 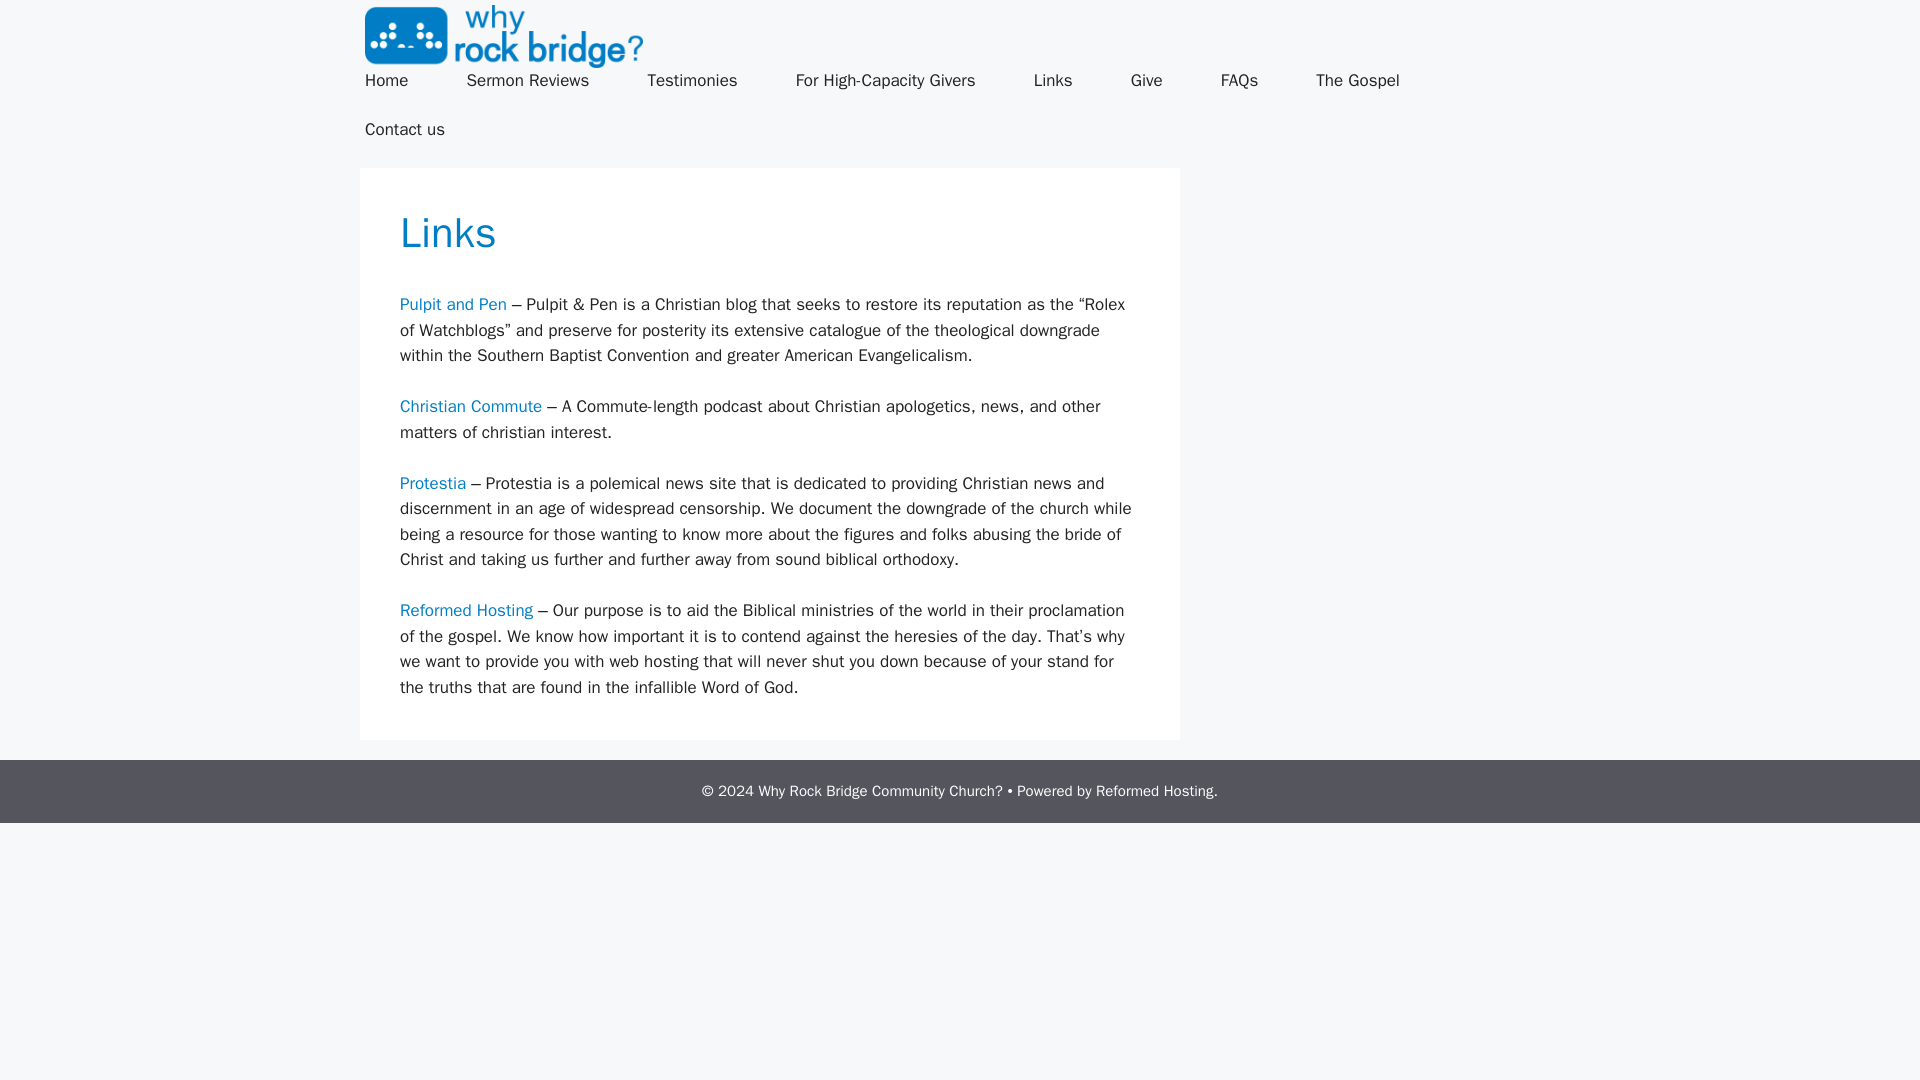 What do you see at coordinates (432, 483) in the screenshot?
I see `Protestia` at bounding box center [432, 483].